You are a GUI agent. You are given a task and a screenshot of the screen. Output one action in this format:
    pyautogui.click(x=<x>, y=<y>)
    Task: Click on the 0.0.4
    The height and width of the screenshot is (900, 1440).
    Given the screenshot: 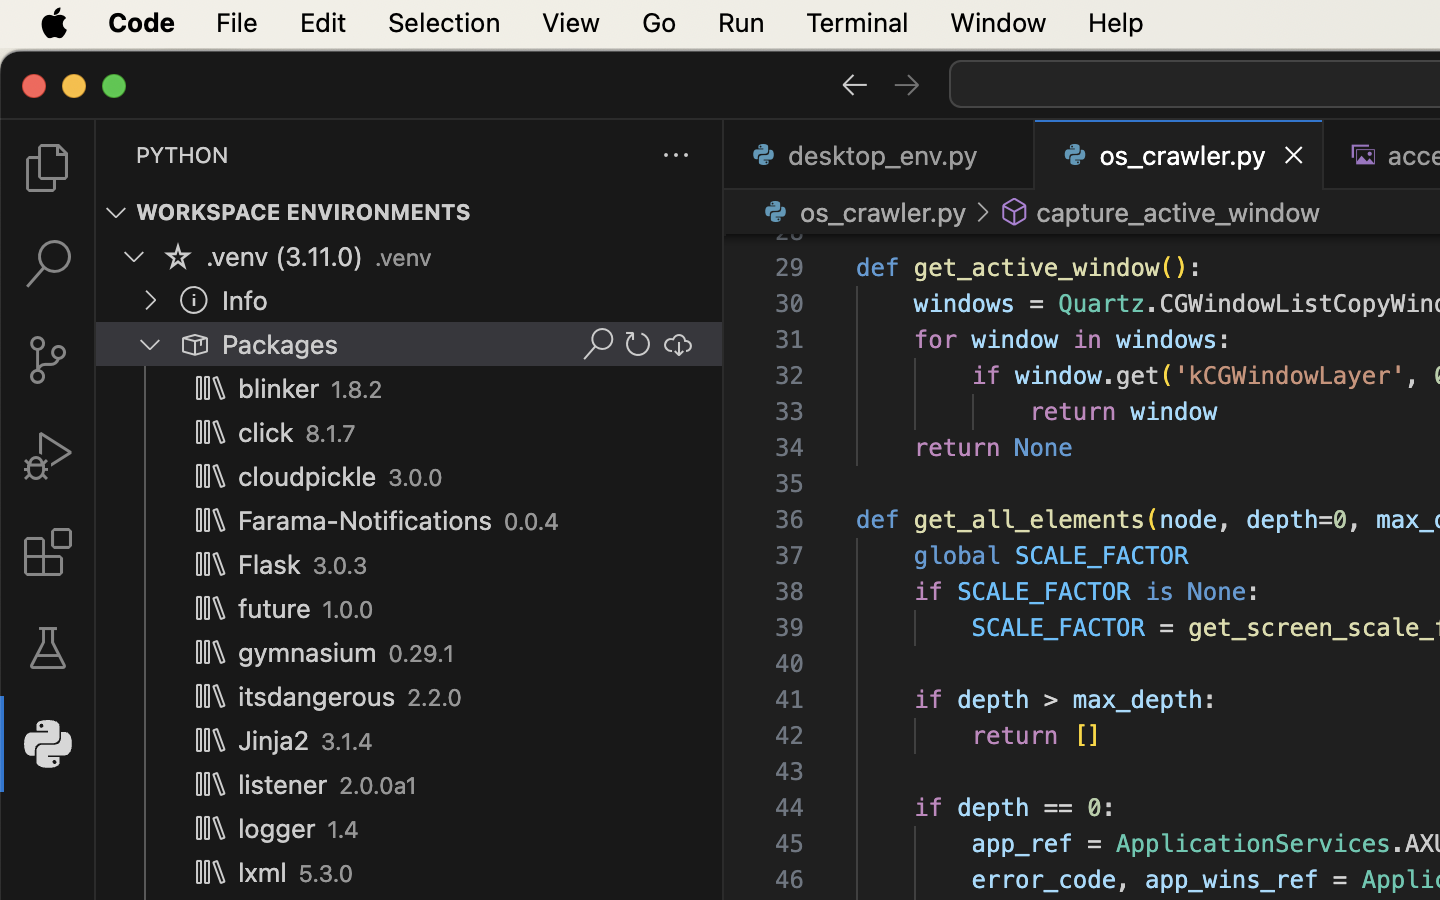 What is the action you would take?
    pyautogui.click(x=532, y=522)
    